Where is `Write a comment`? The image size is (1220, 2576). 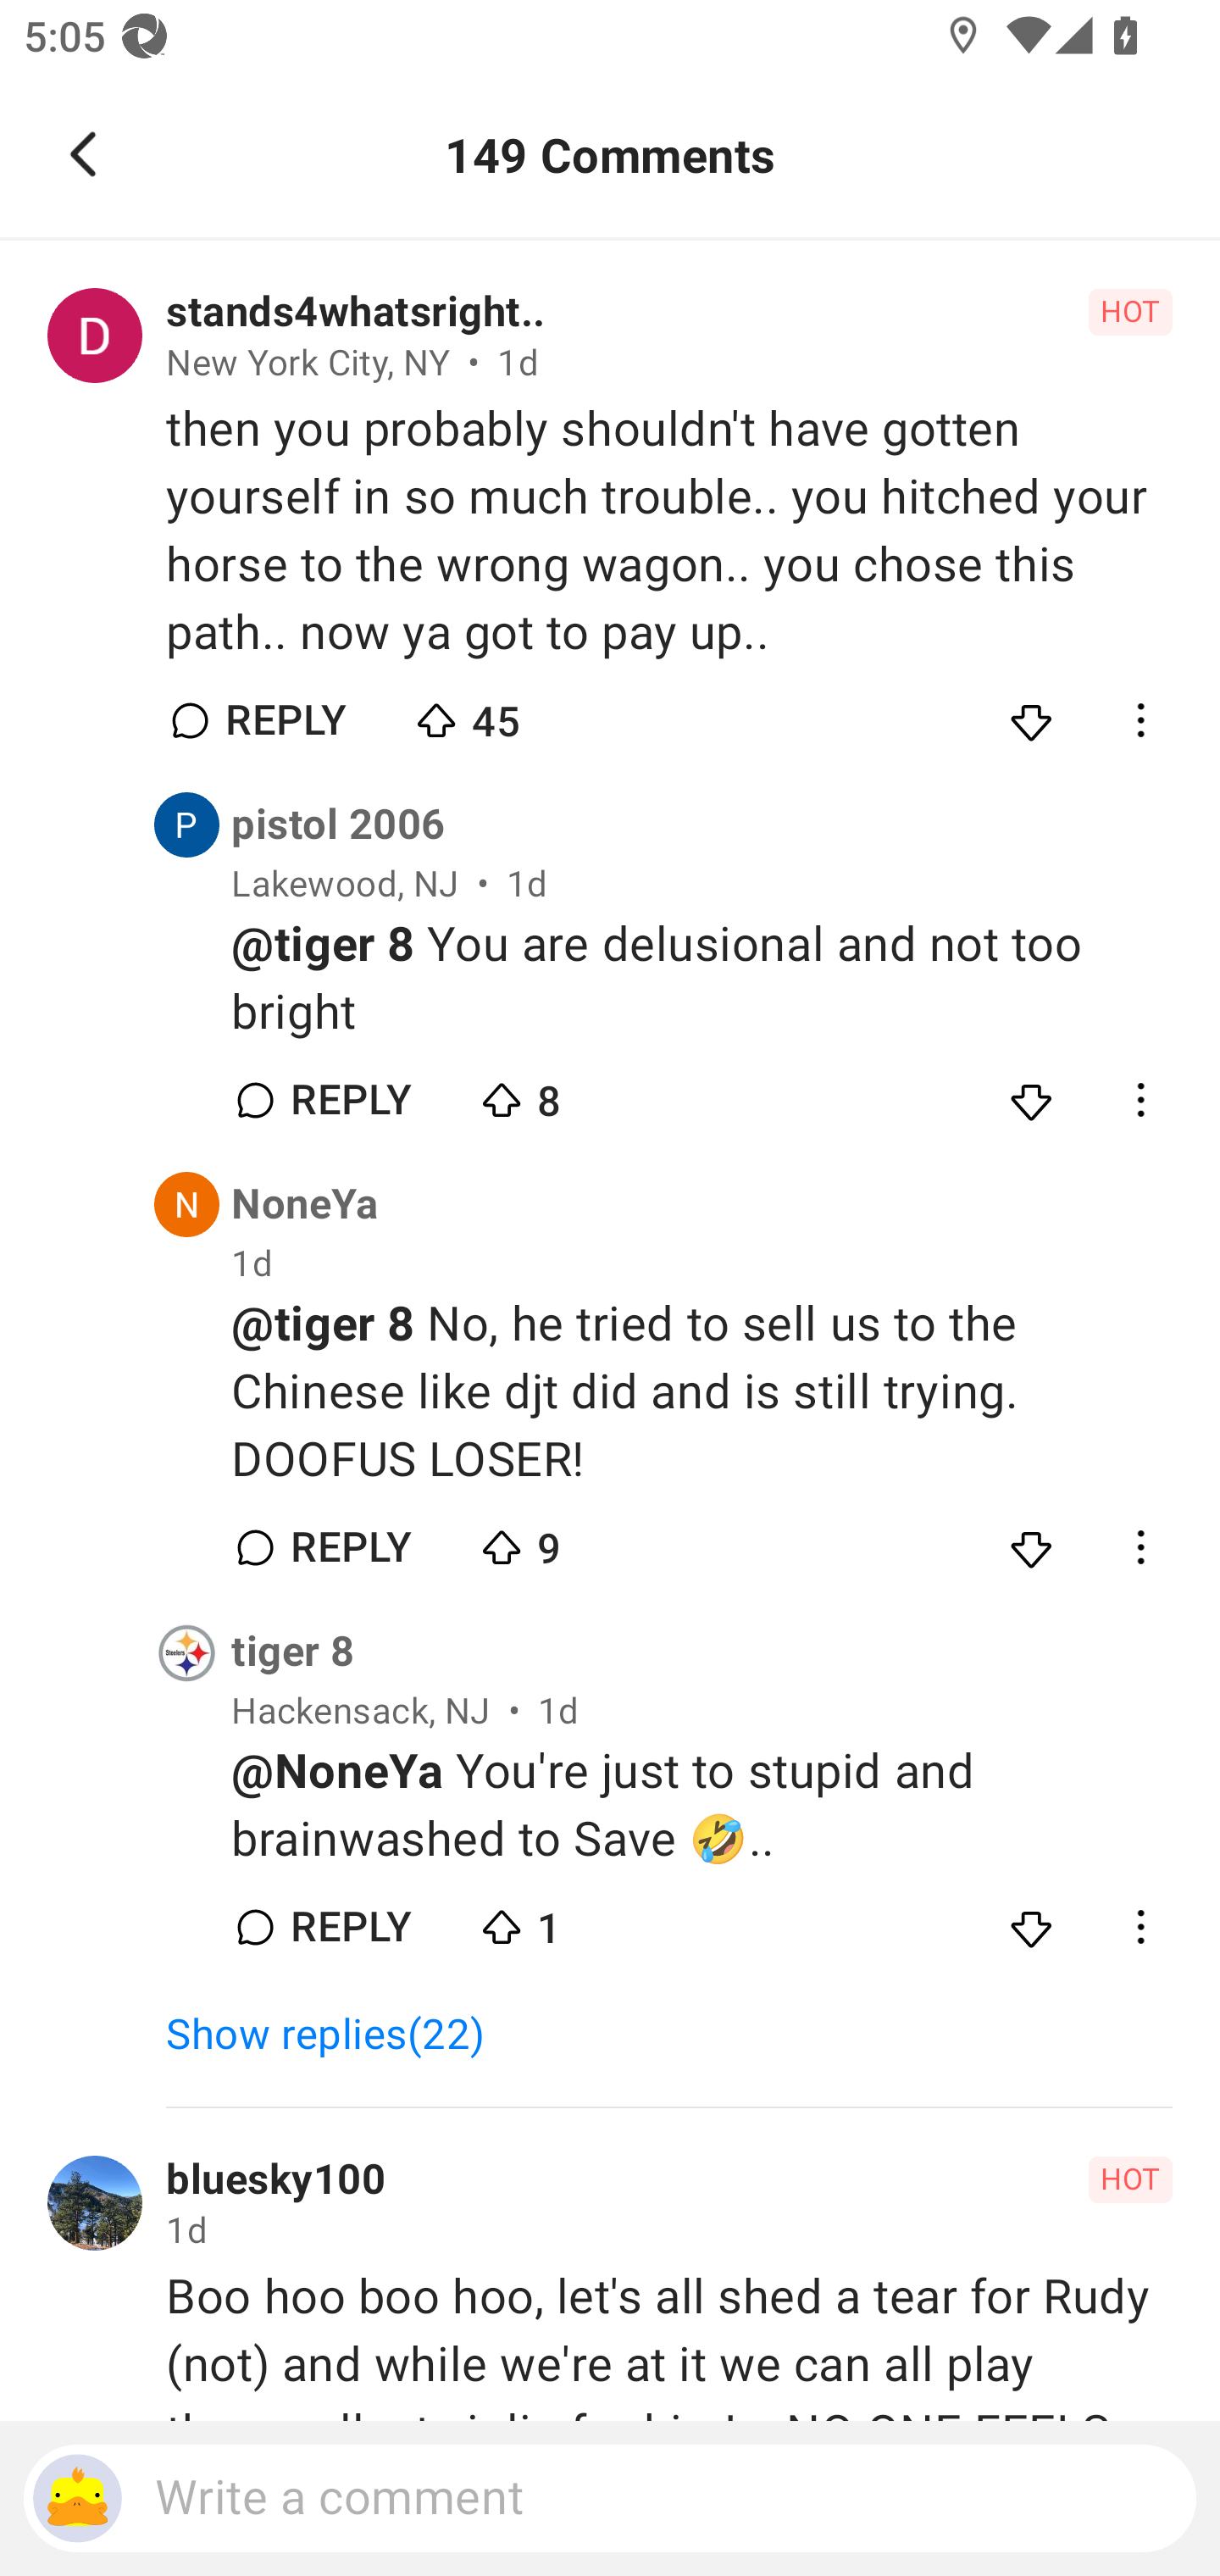 Write a comment is located at coordinates (610, 2498).